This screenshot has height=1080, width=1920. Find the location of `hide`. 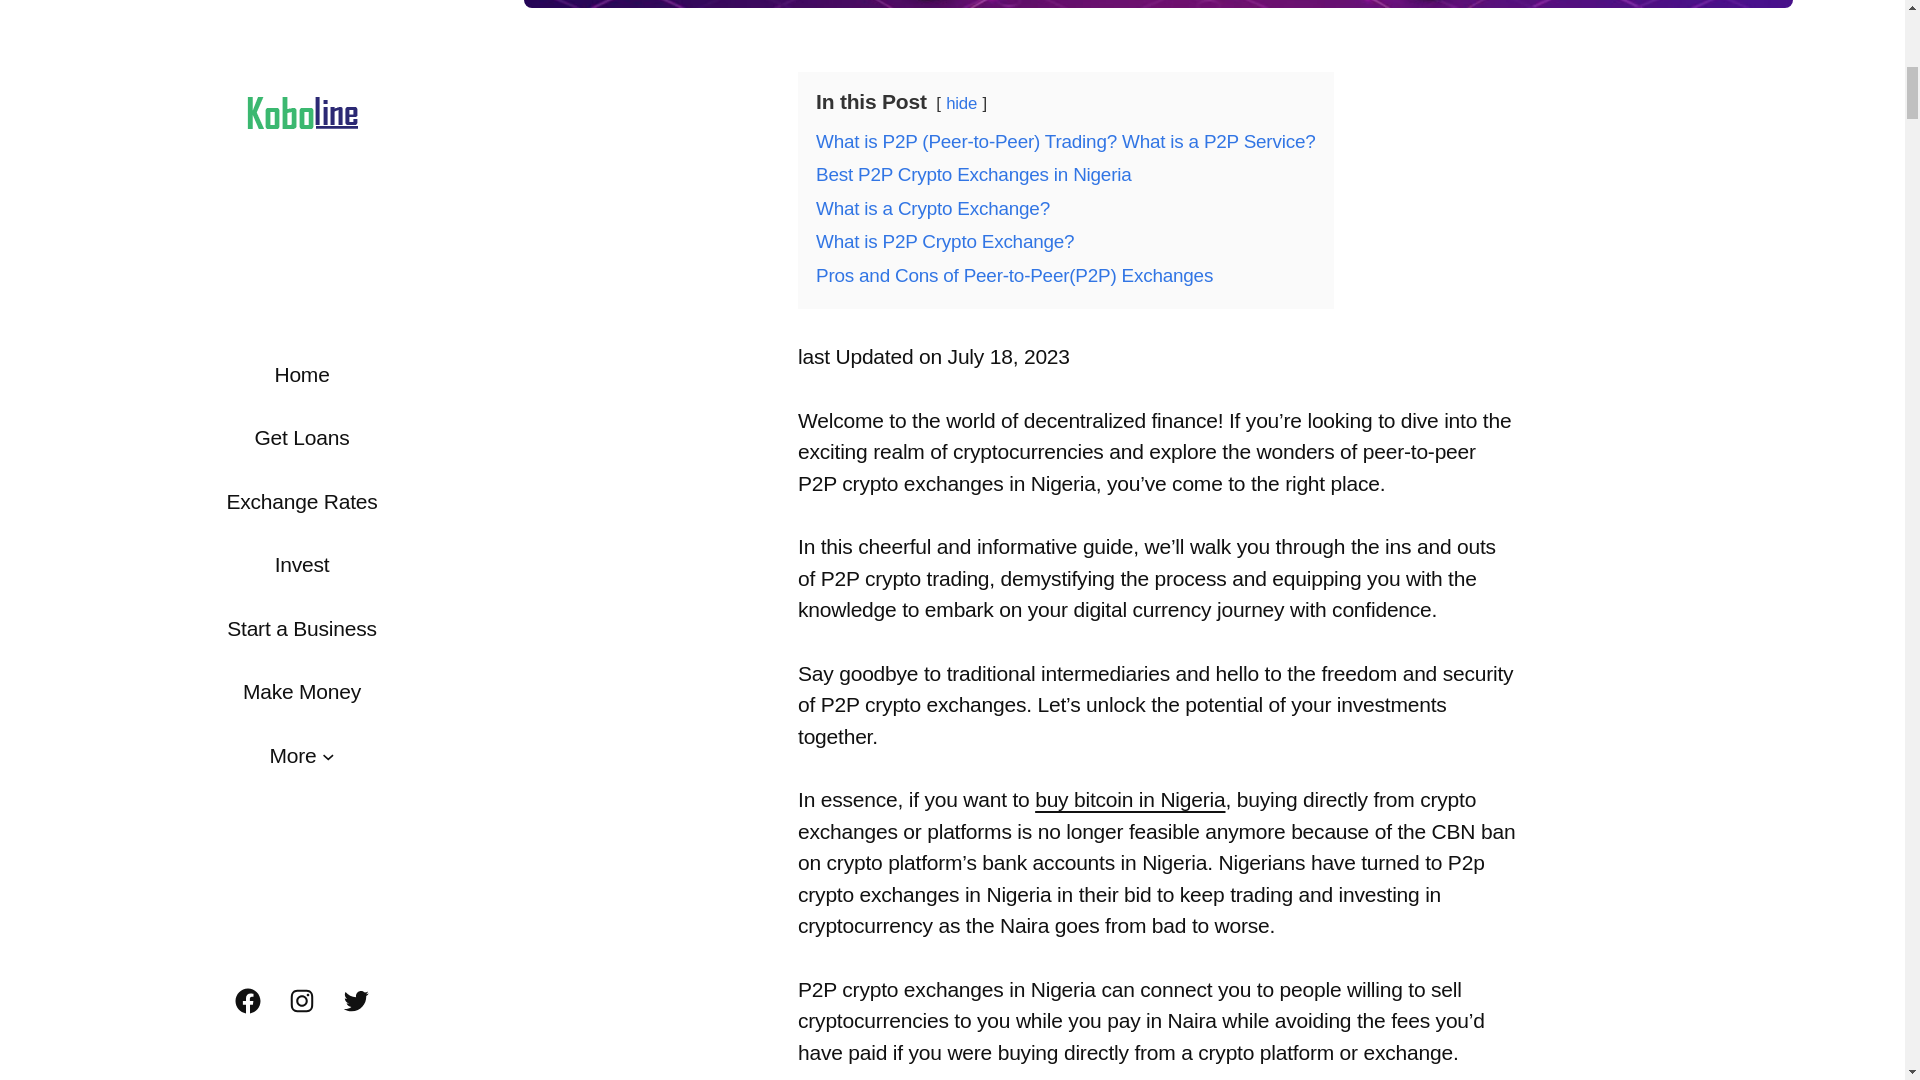

hide is located at coordinates (962, 103).